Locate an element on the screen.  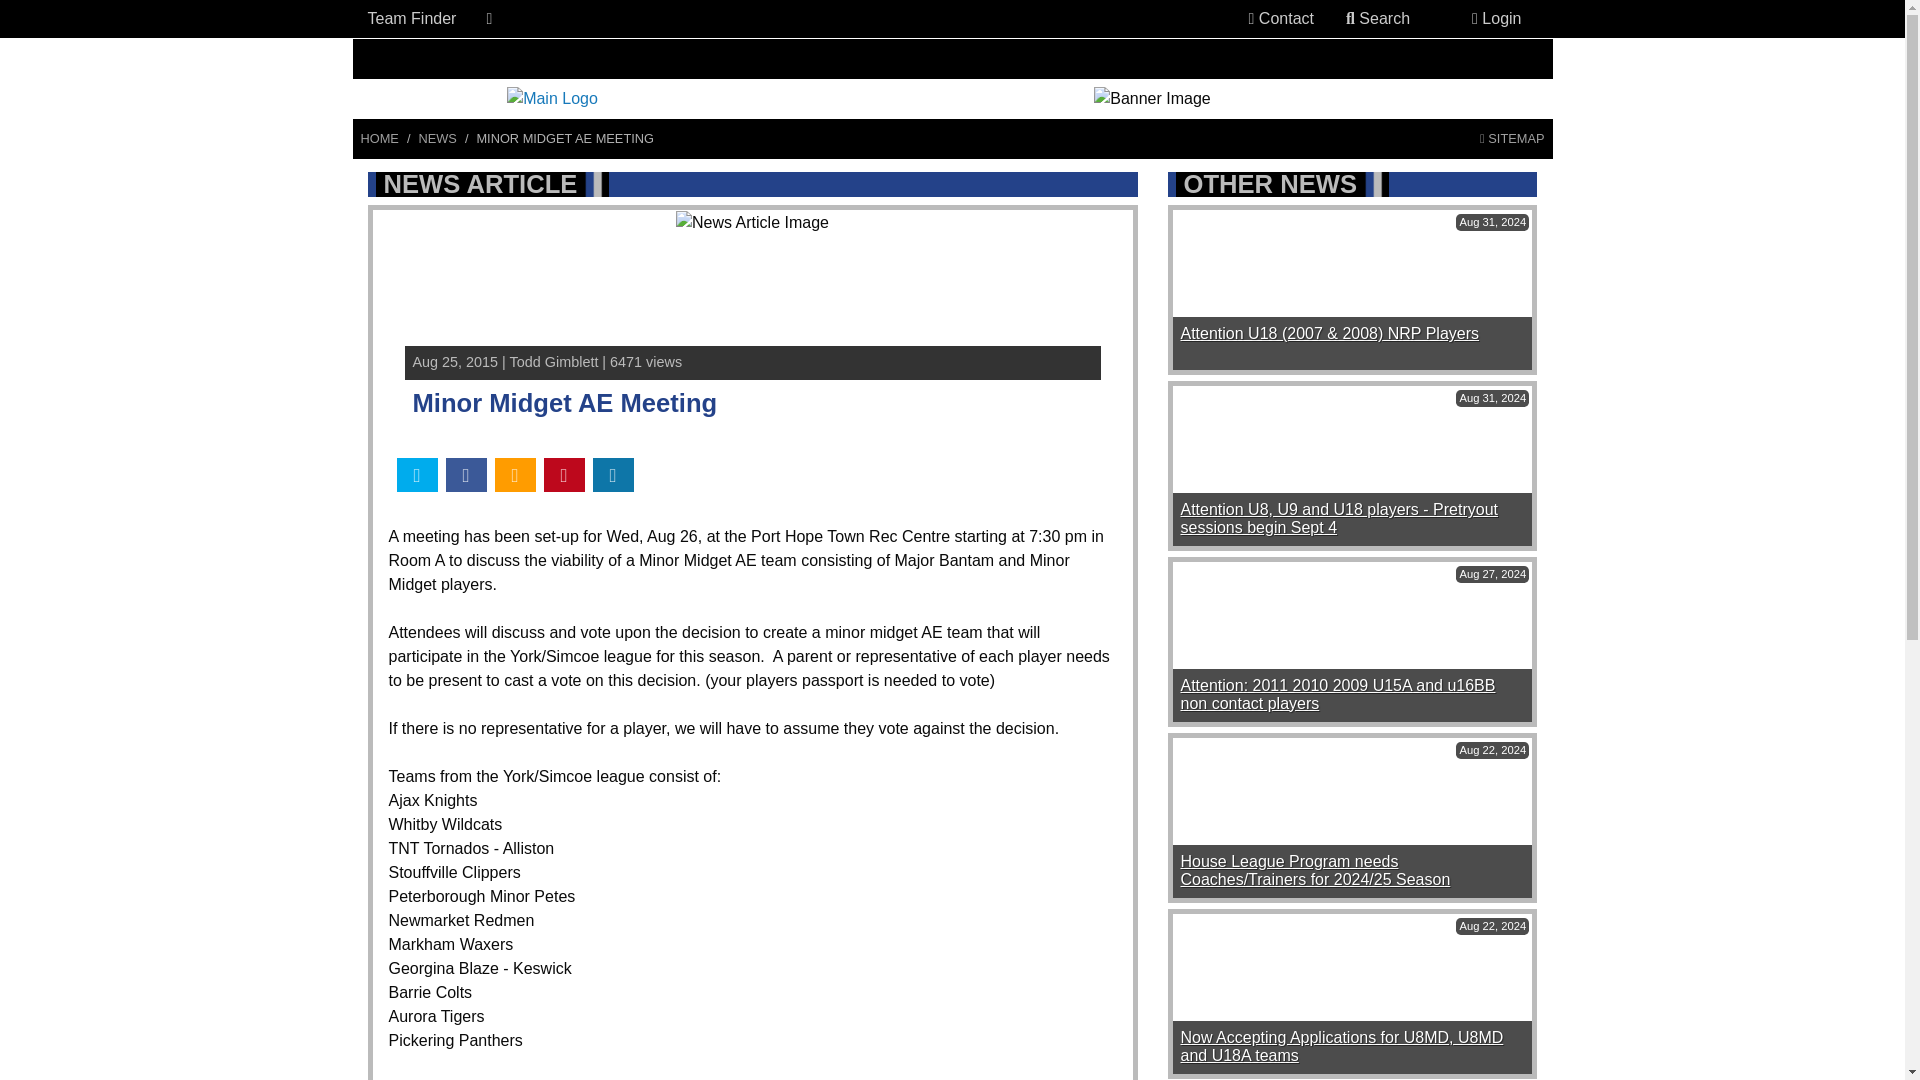
 Search is located at coordinates (1378, 18).